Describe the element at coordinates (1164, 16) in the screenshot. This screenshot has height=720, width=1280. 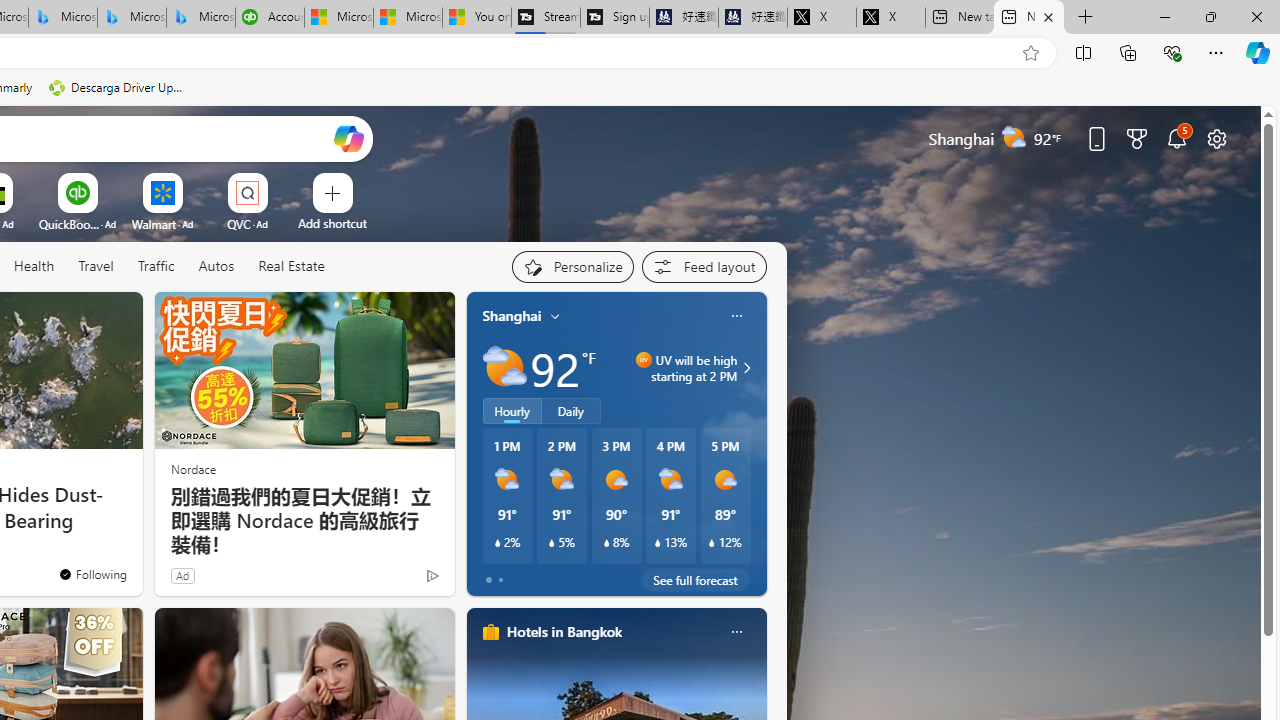
I see `Minimize` at that location.